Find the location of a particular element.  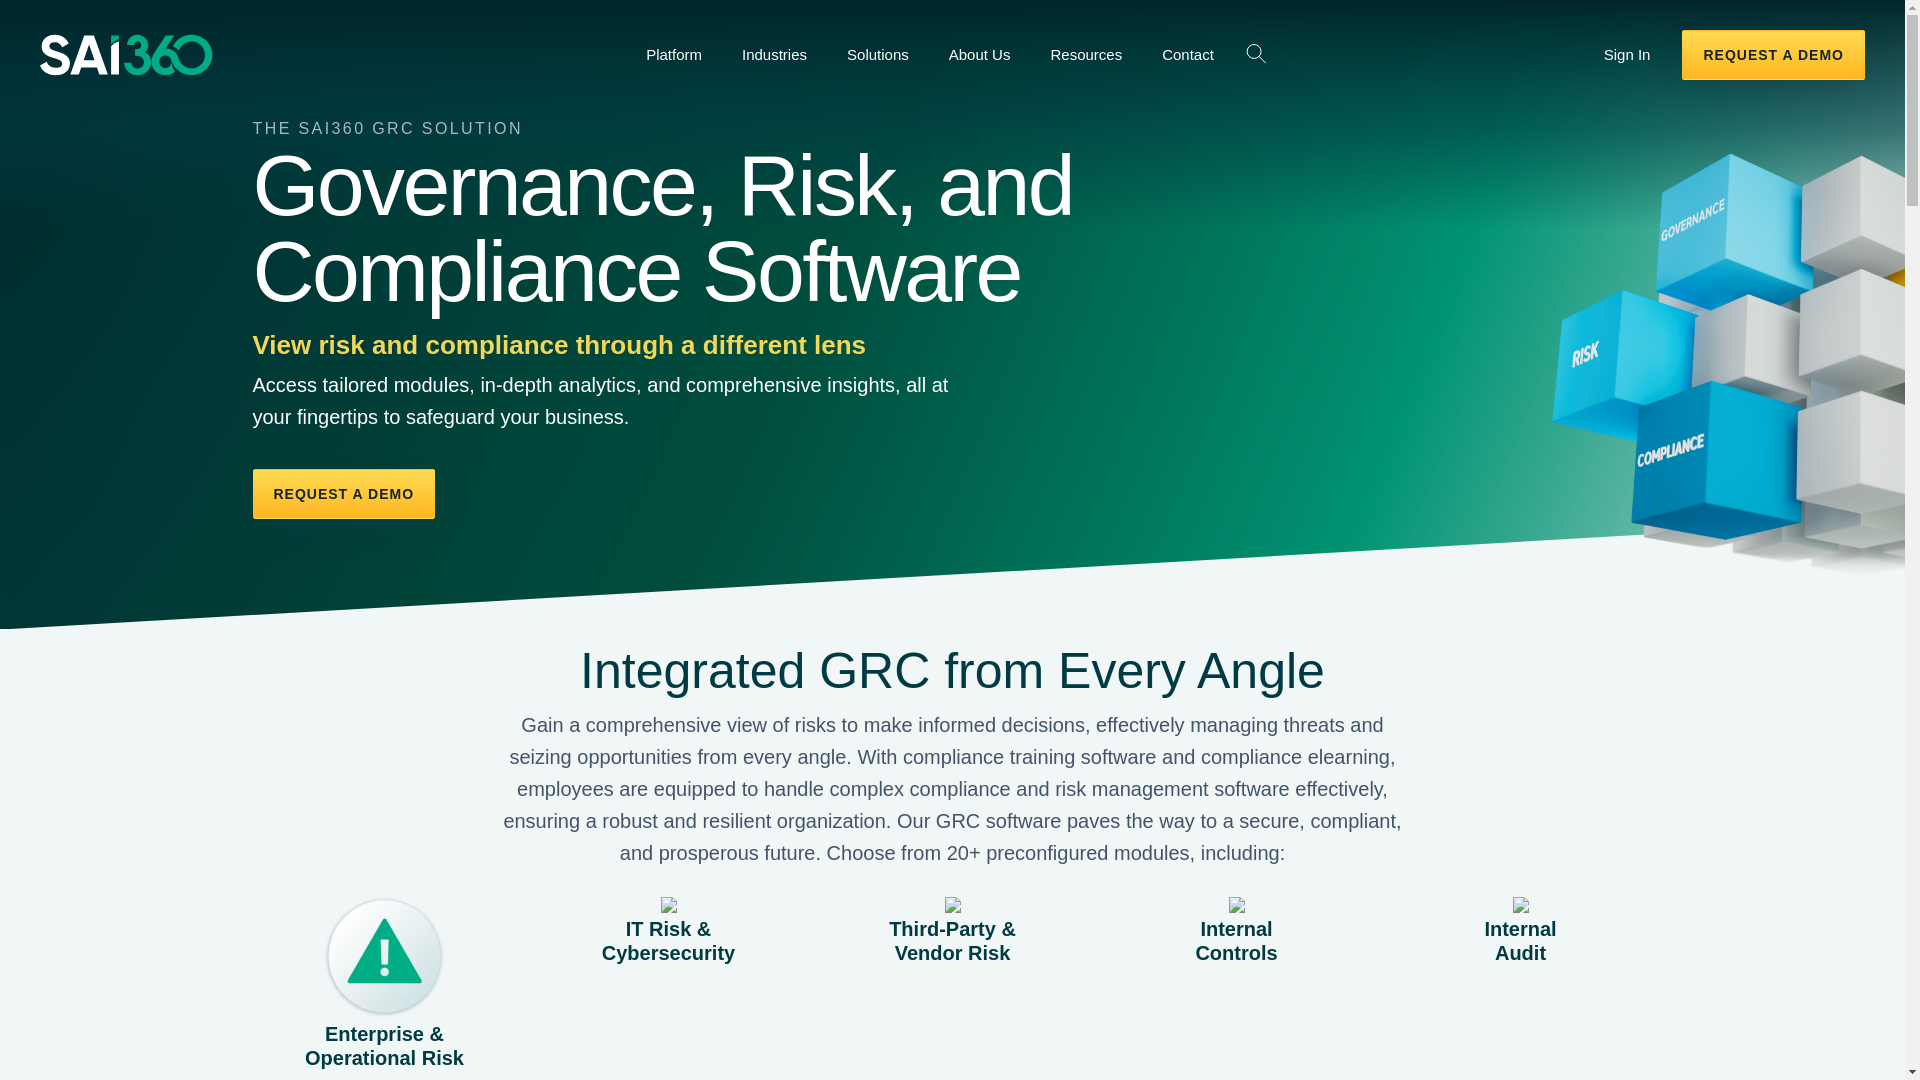

Solutions is located at coordinates (878, 54).